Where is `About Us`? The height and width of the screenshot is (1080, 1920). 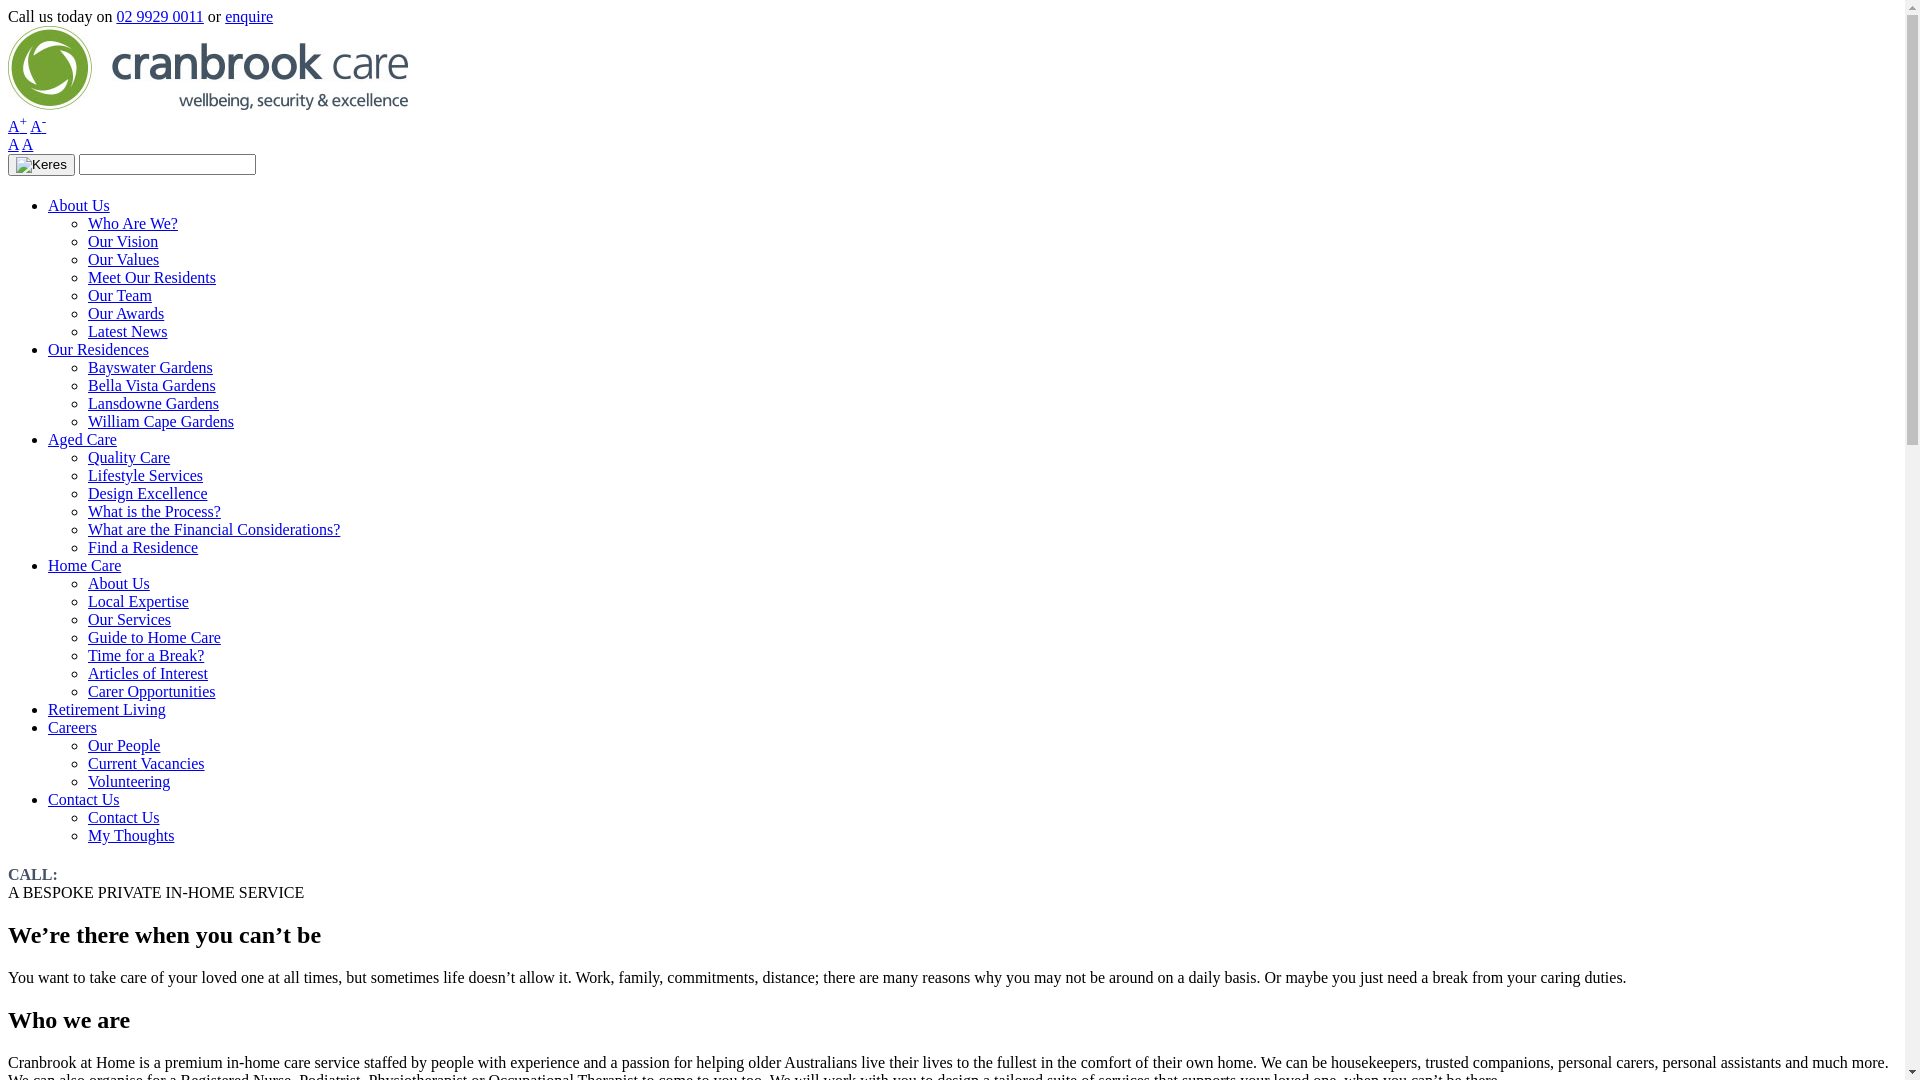
About Us is located at coordinates (79, 206).